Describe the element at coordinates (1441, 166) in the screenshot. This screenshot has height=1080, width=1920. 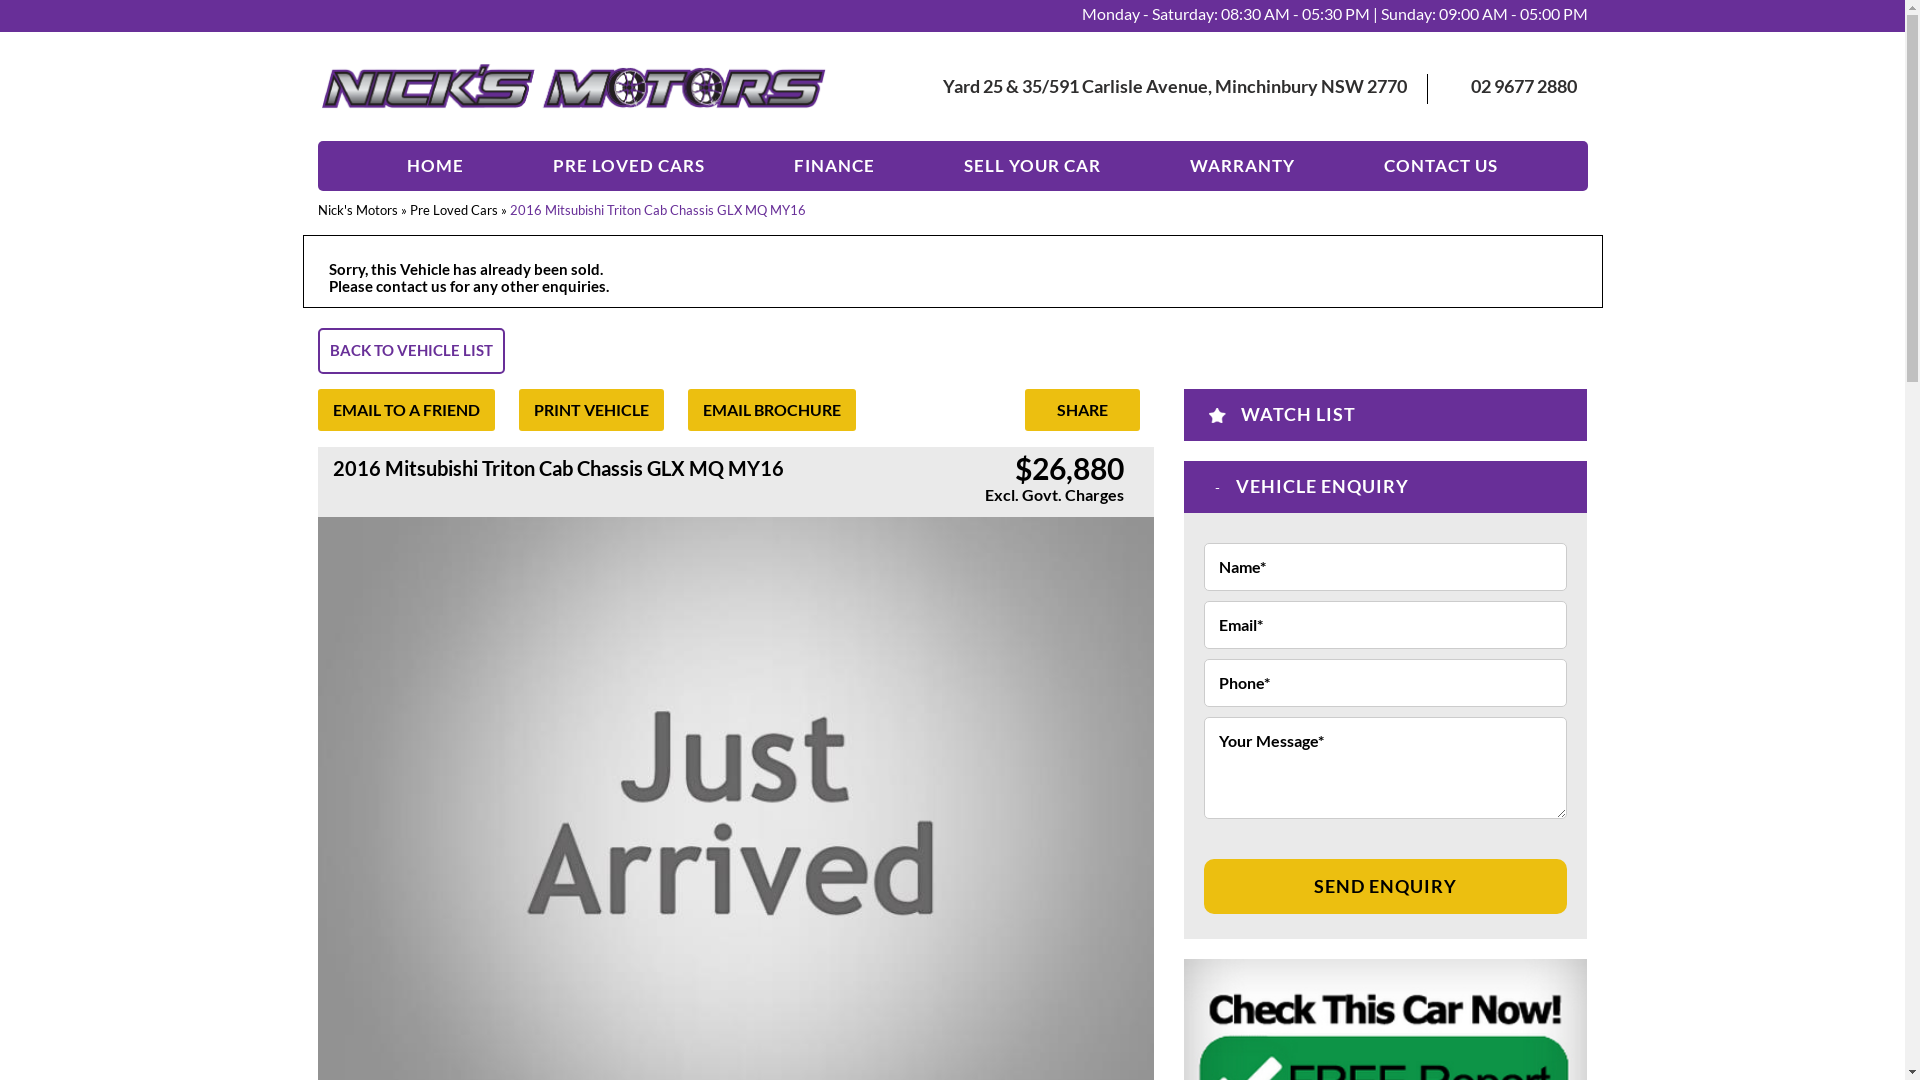
I see `CONTACT US` at that location.